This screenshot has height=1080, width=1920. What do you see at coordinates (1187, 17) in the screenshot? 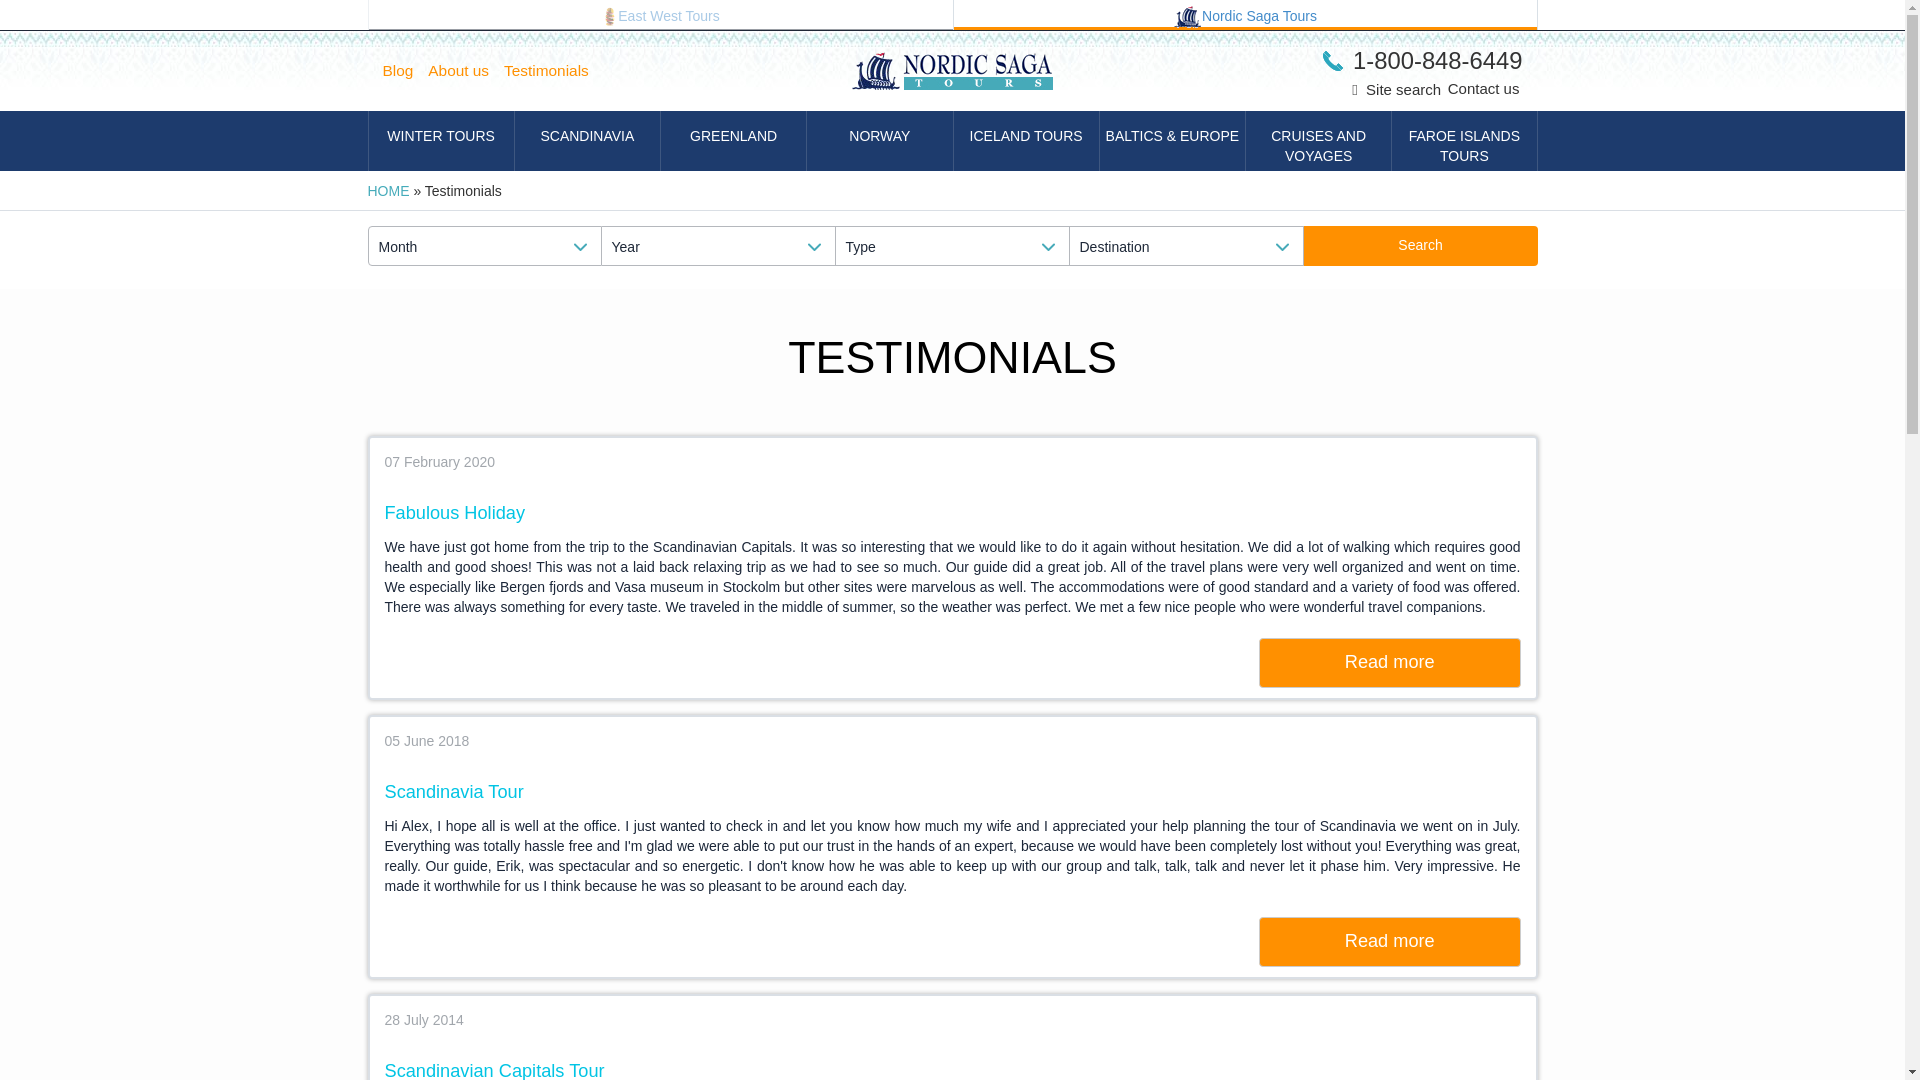
I see `scandinavian tours` at bounding box center [1187, 17].